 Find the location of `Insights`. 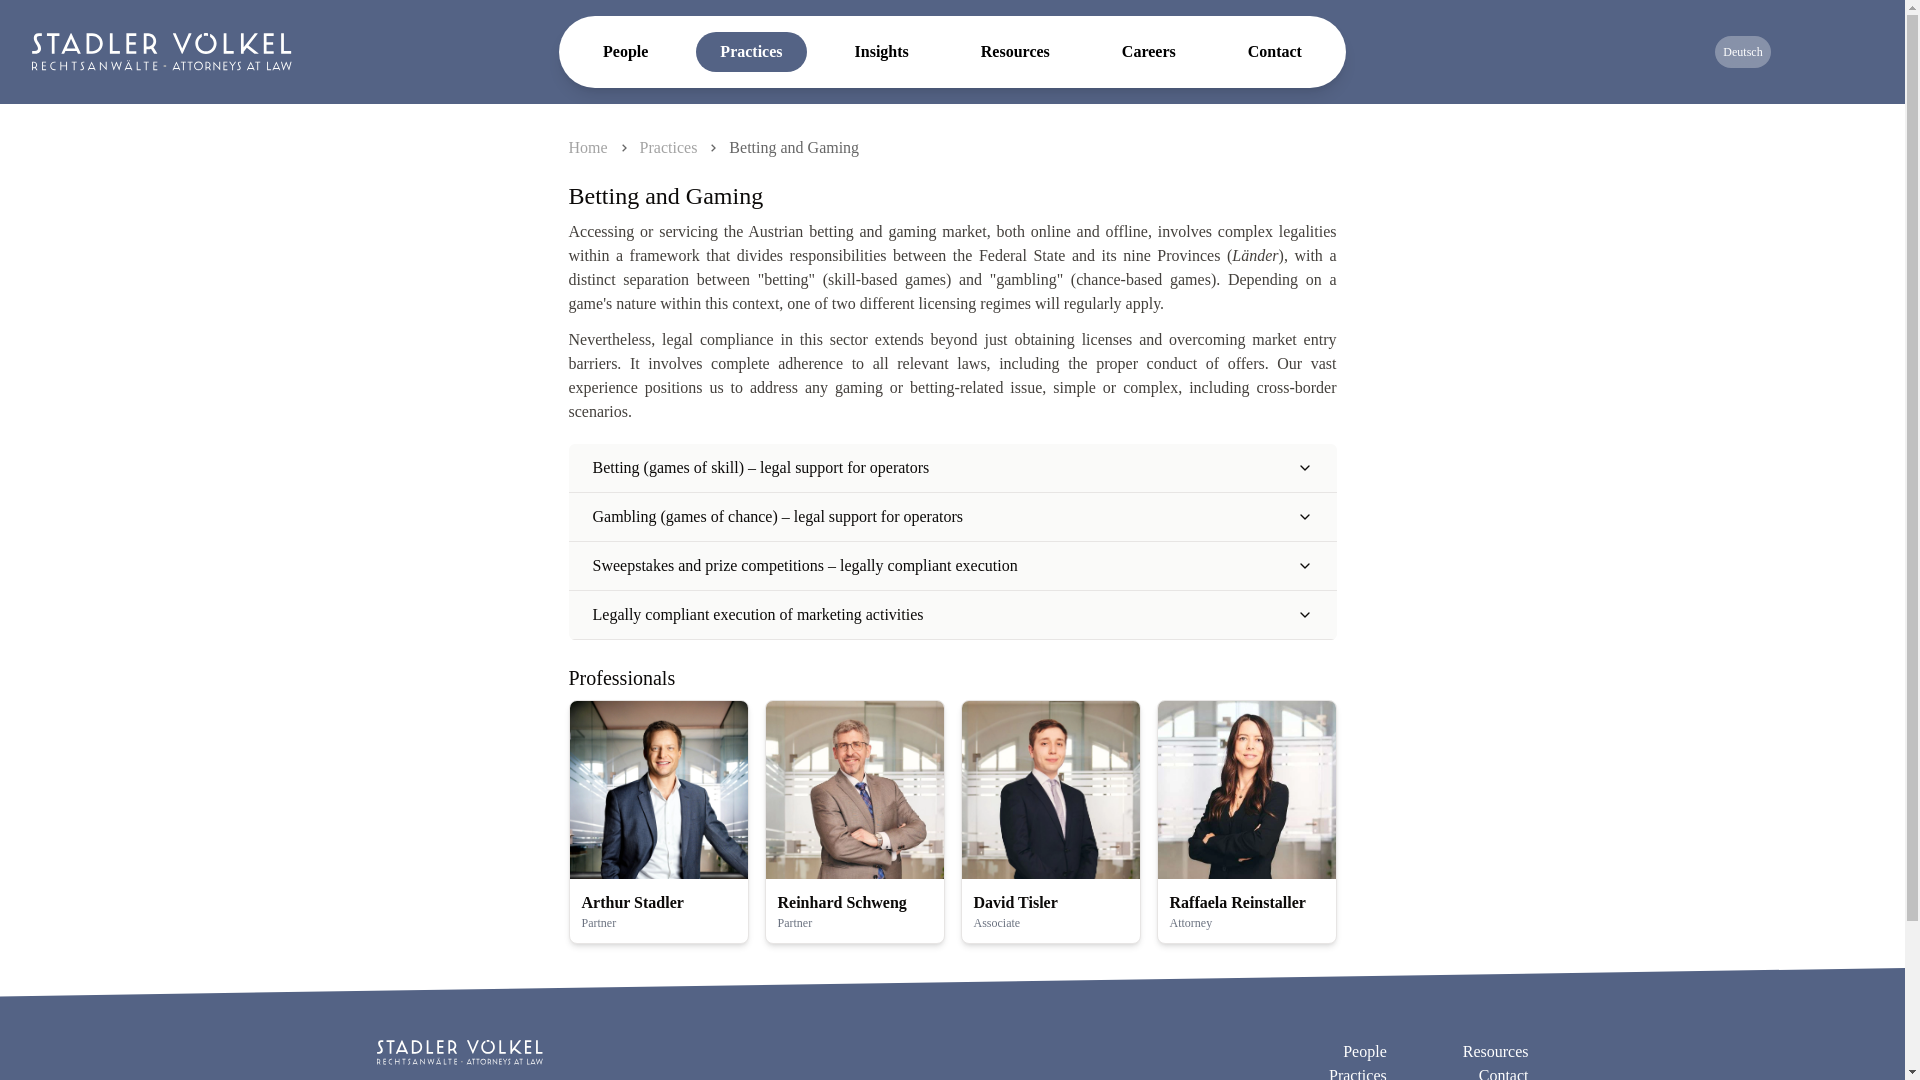

Insights is located at coordinates (882, 52).